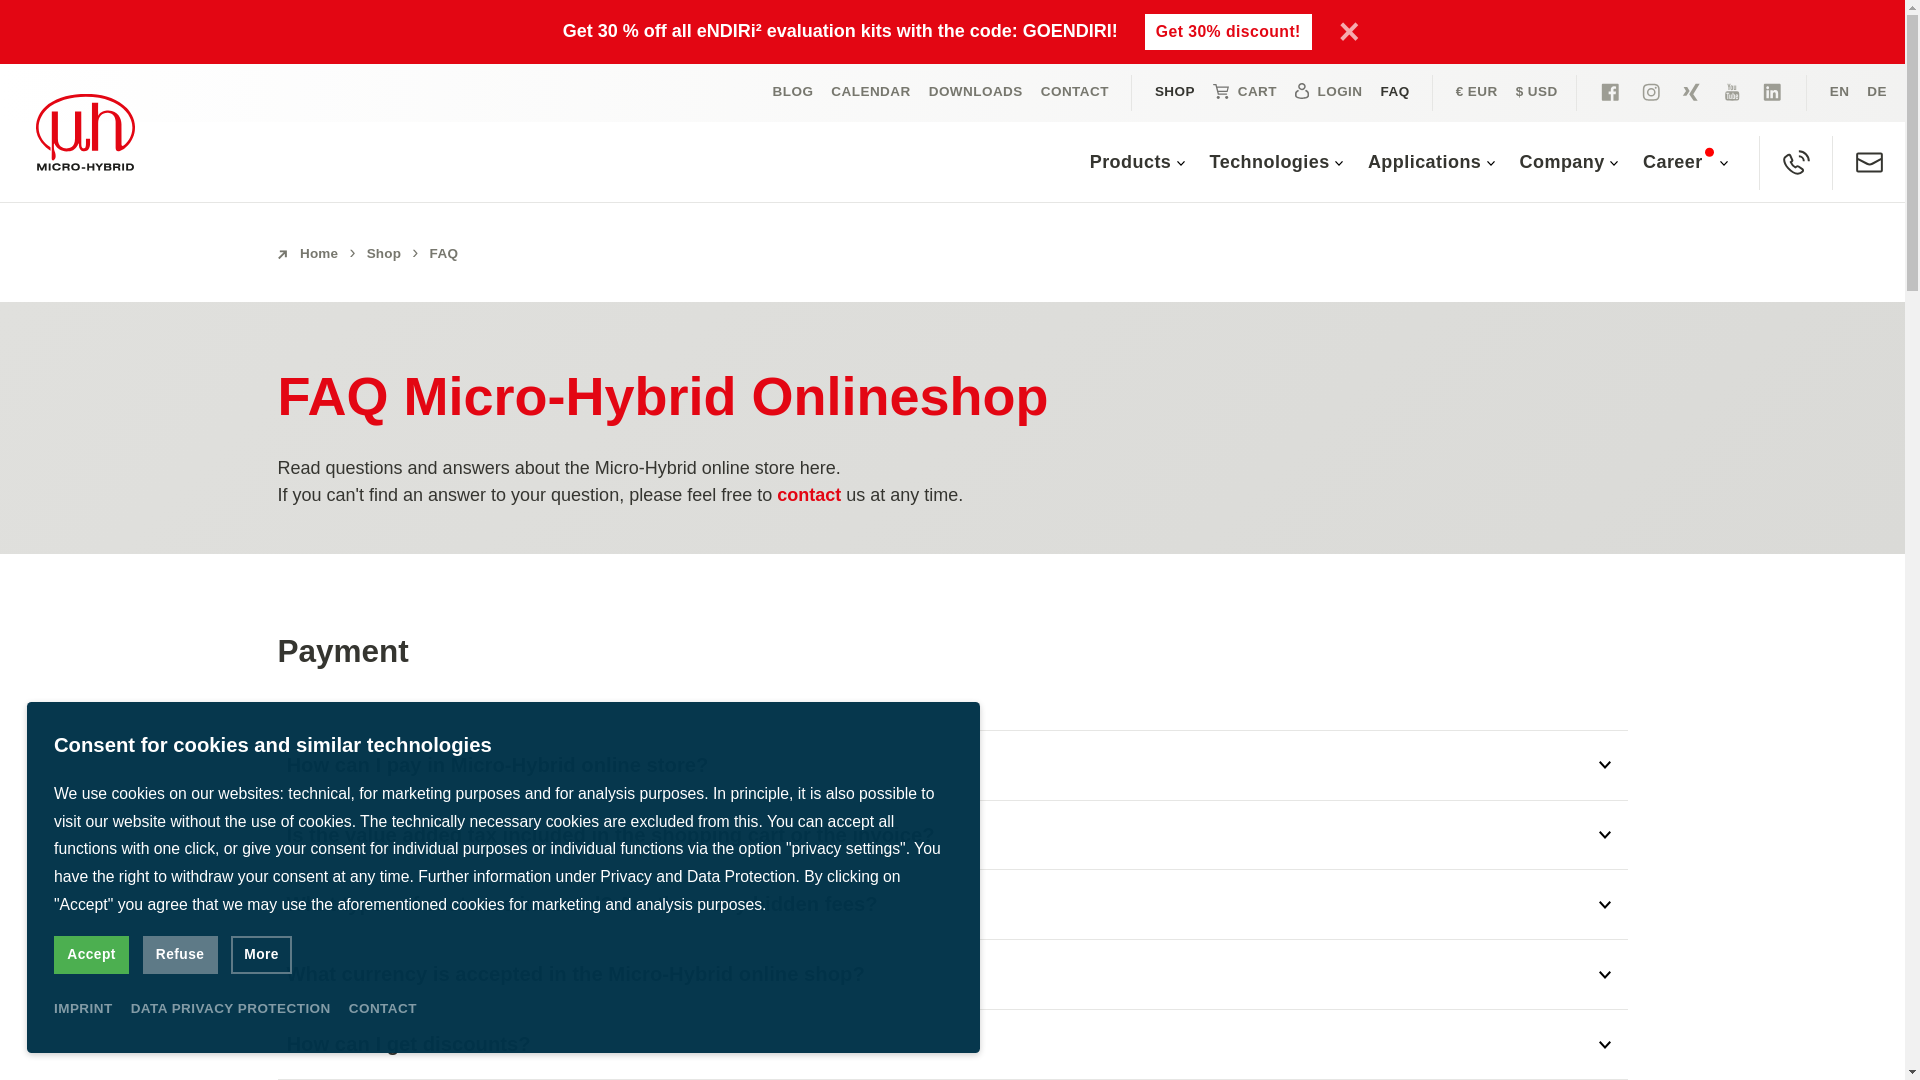 This screenshot has width=1920, height=1080. Describe the element at coordinates (1610, 92) in the screenshot. I see `Facebook` at that location.